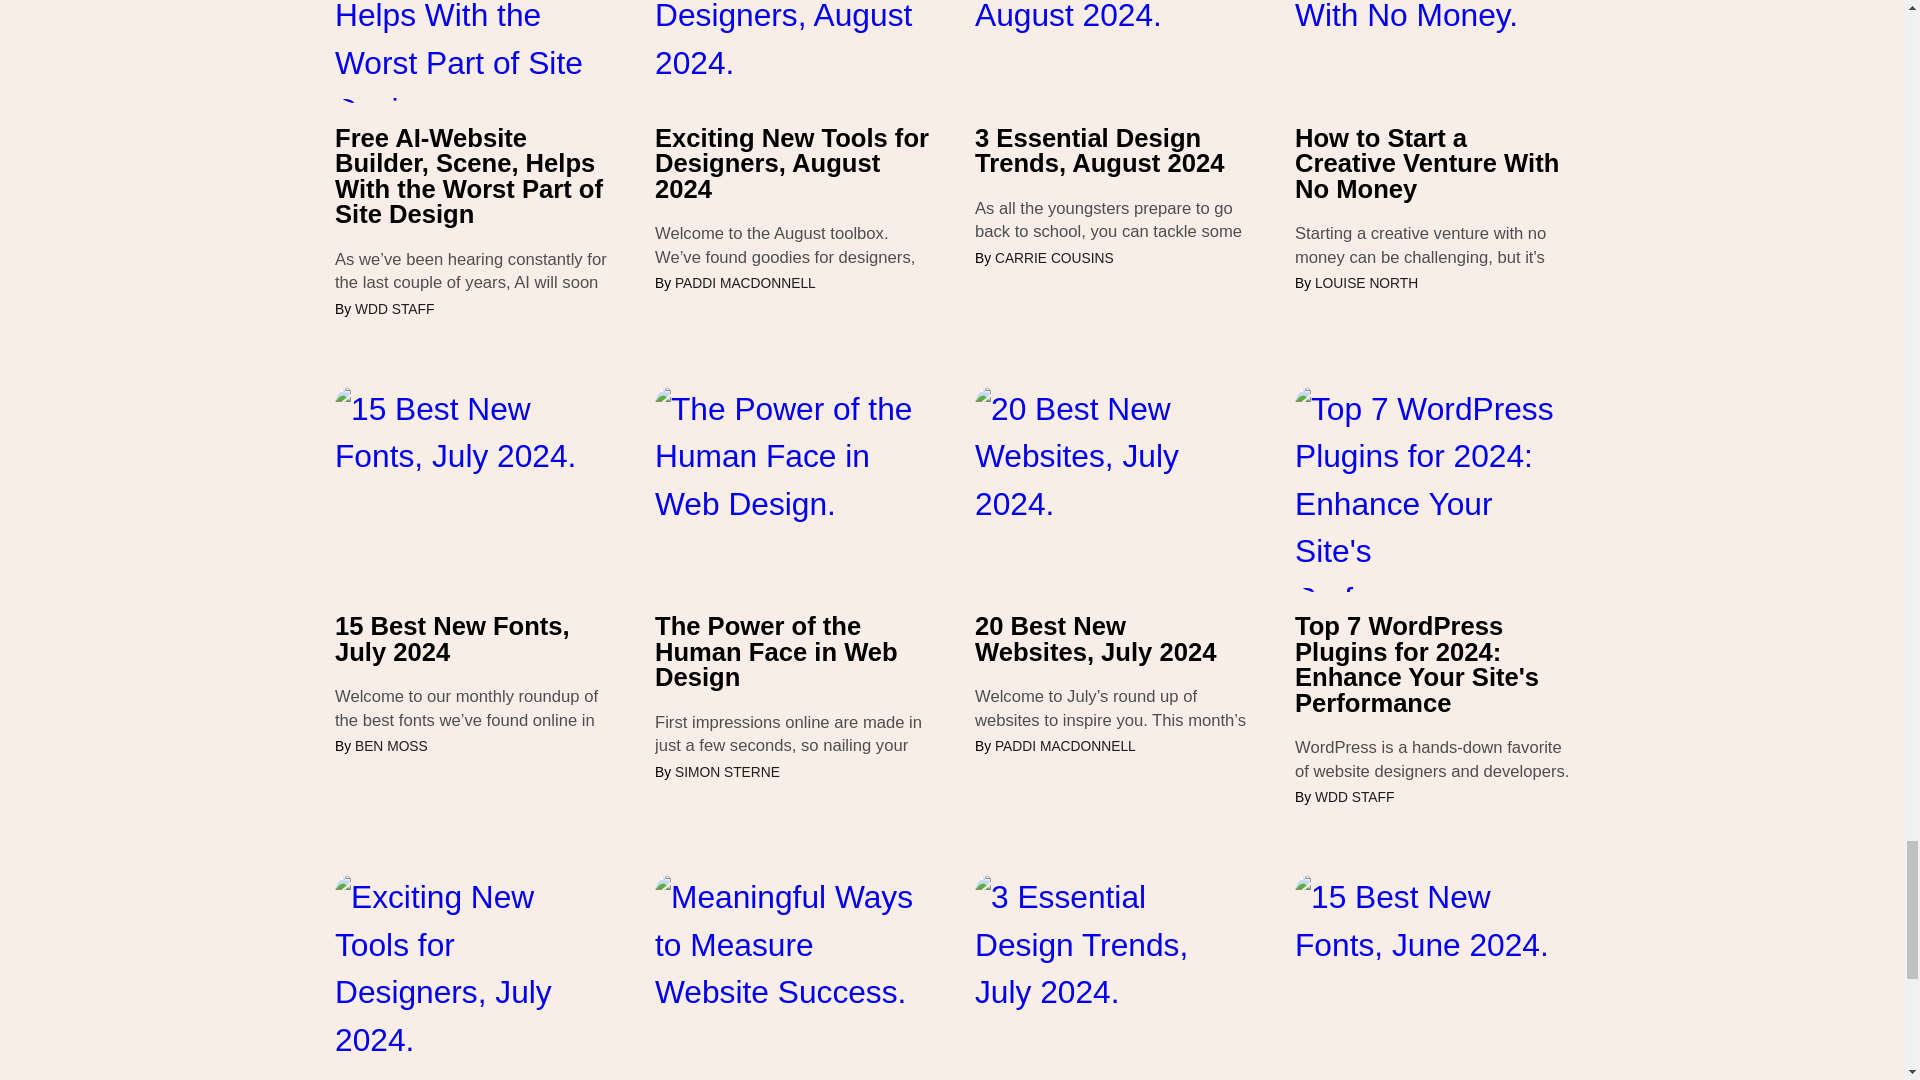  Describe the element at coordinates (792, 164) in the screenshot. I see `Exciting New Tools for Designers, August 2024` at that location.